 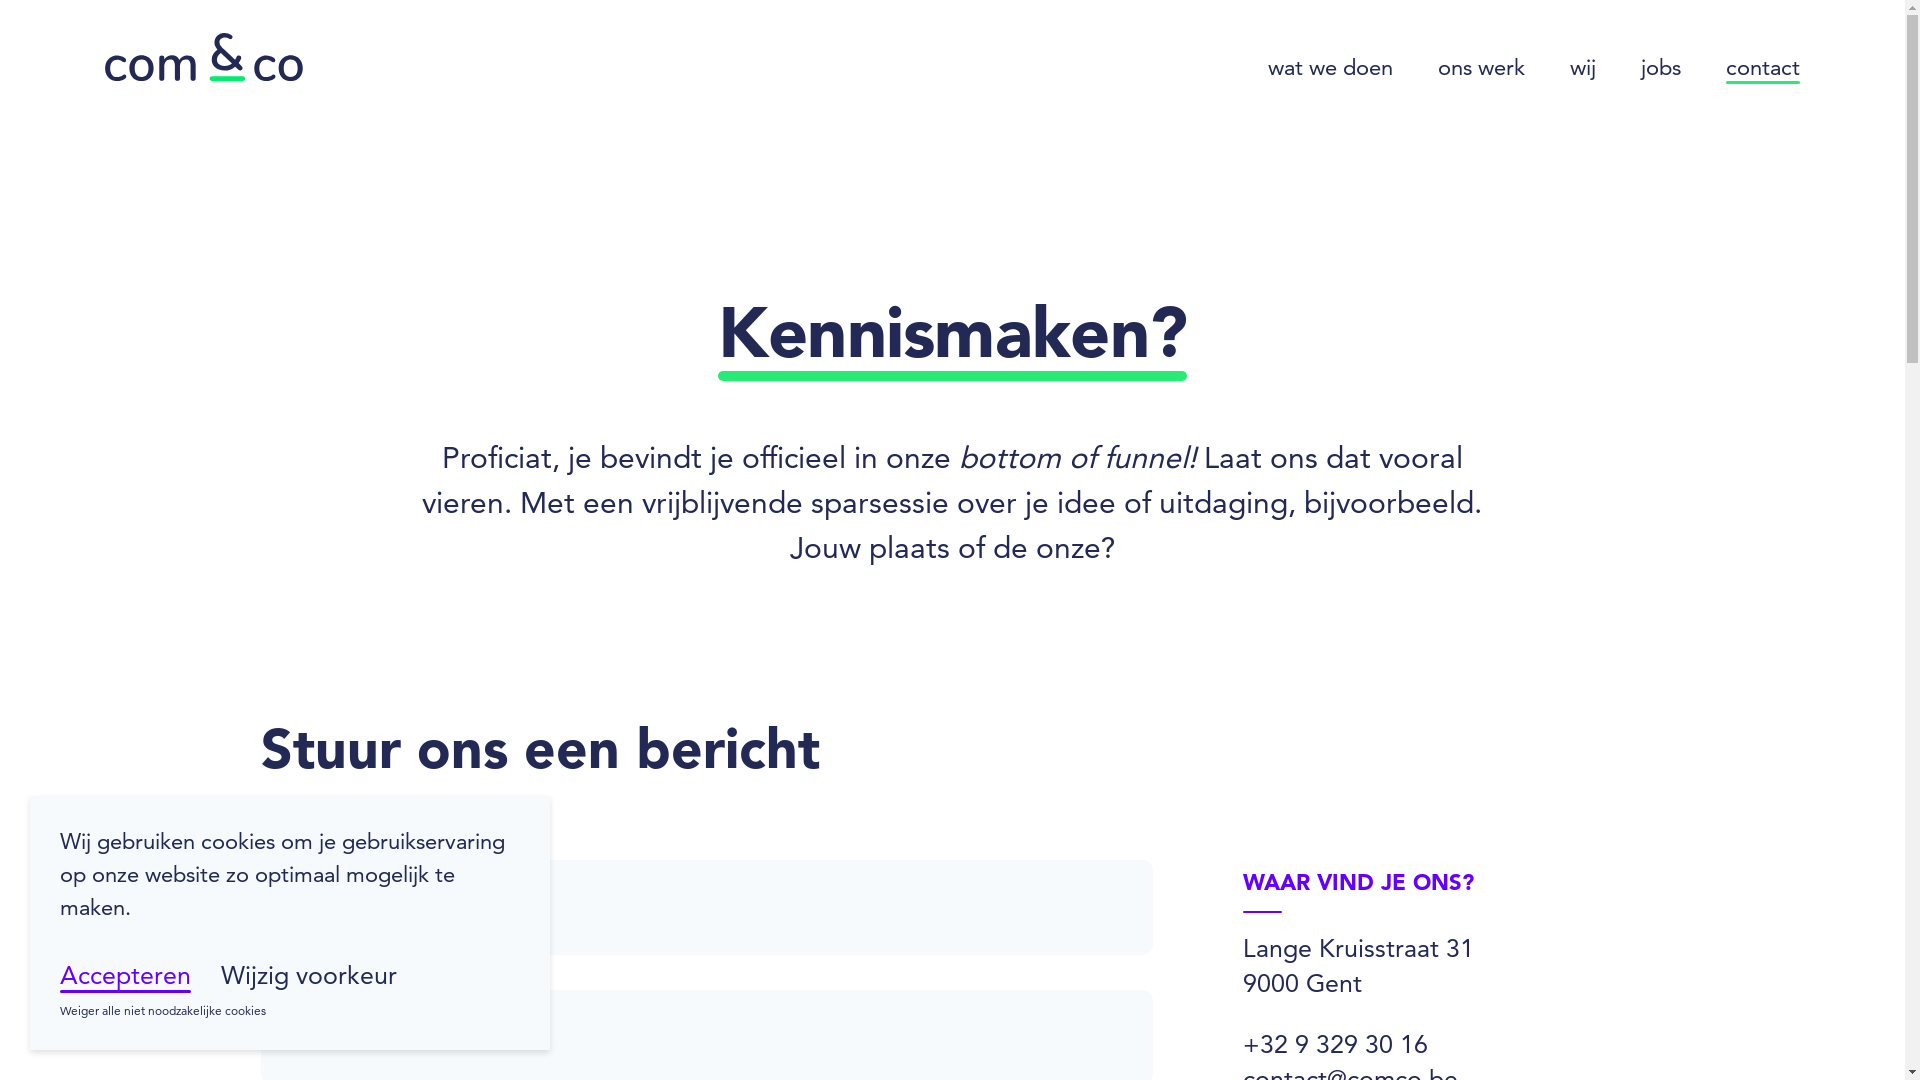 I want to click on +32 9 329 30 16, so click(x=1336, y=1044).